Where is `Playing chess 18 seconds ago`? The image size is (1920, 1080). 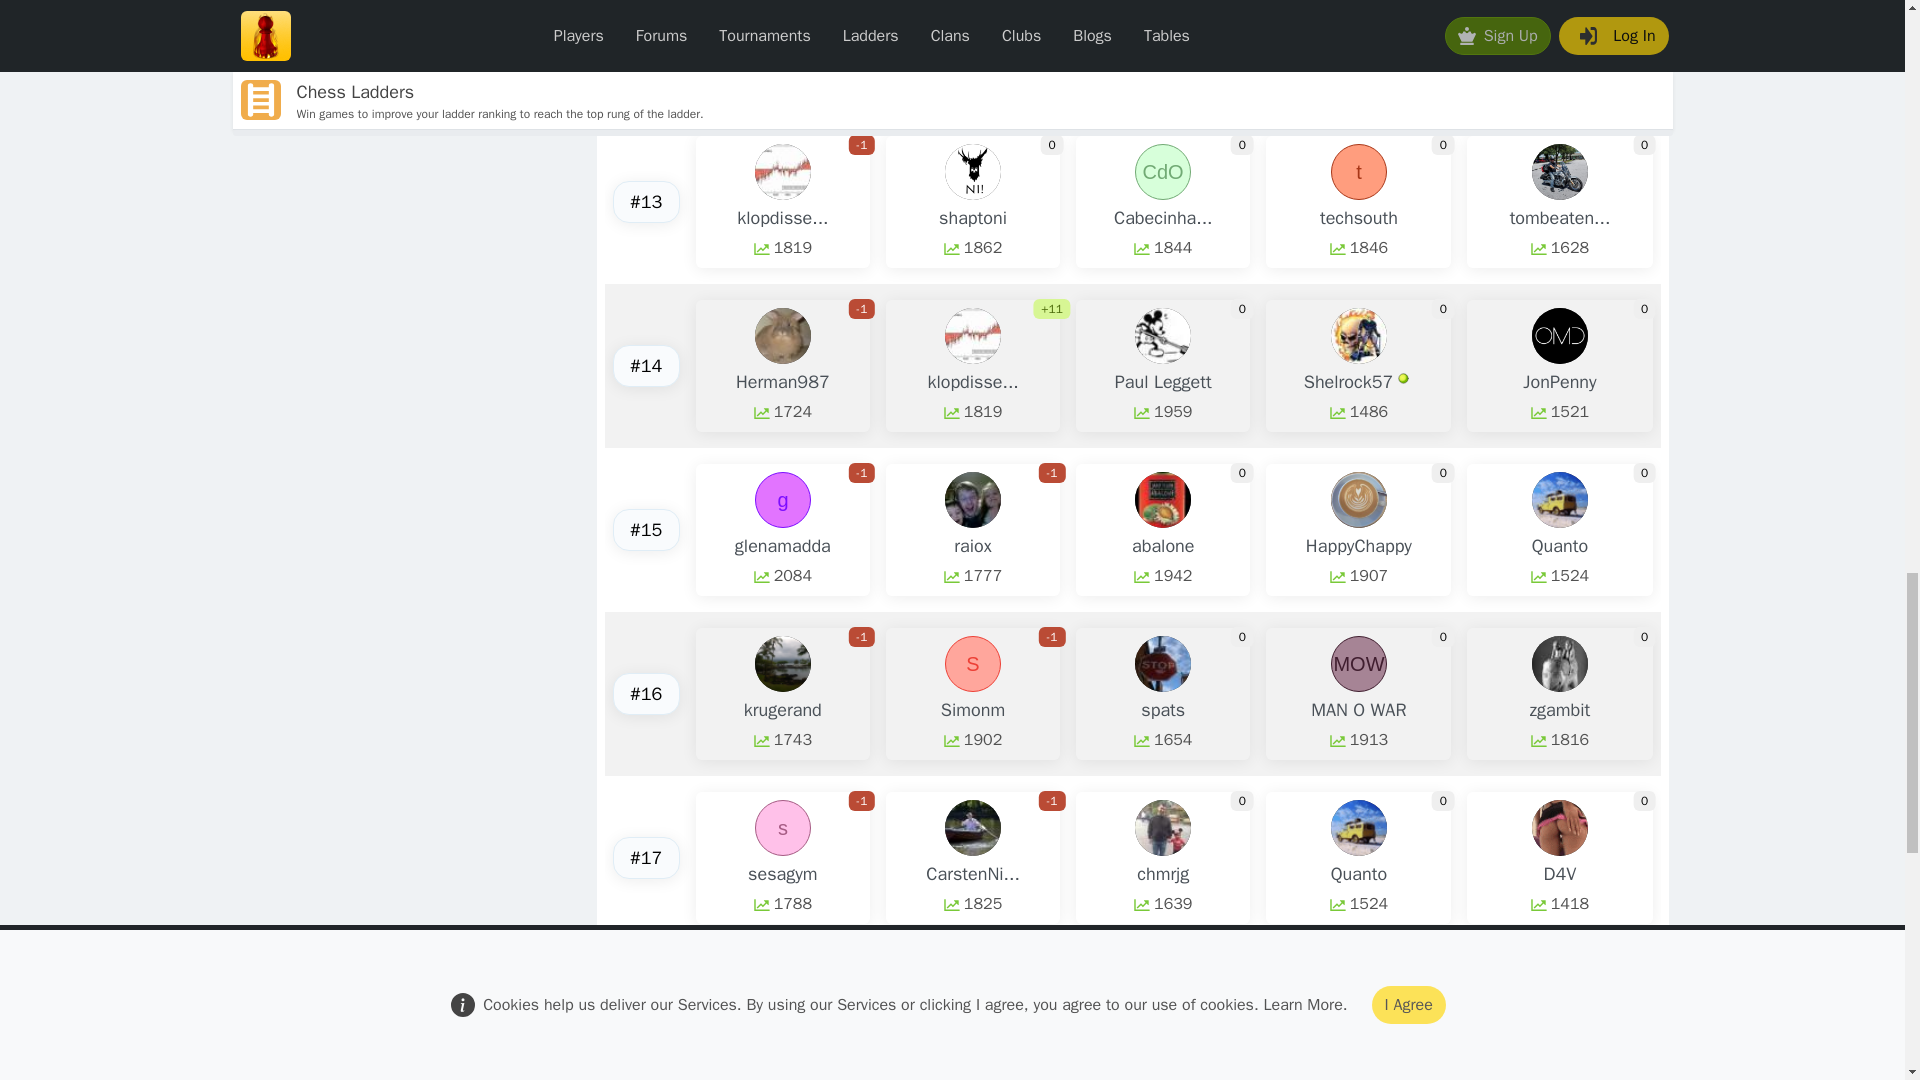
Playing chess 18 seconds ago is located at coordinates (1403, 378).